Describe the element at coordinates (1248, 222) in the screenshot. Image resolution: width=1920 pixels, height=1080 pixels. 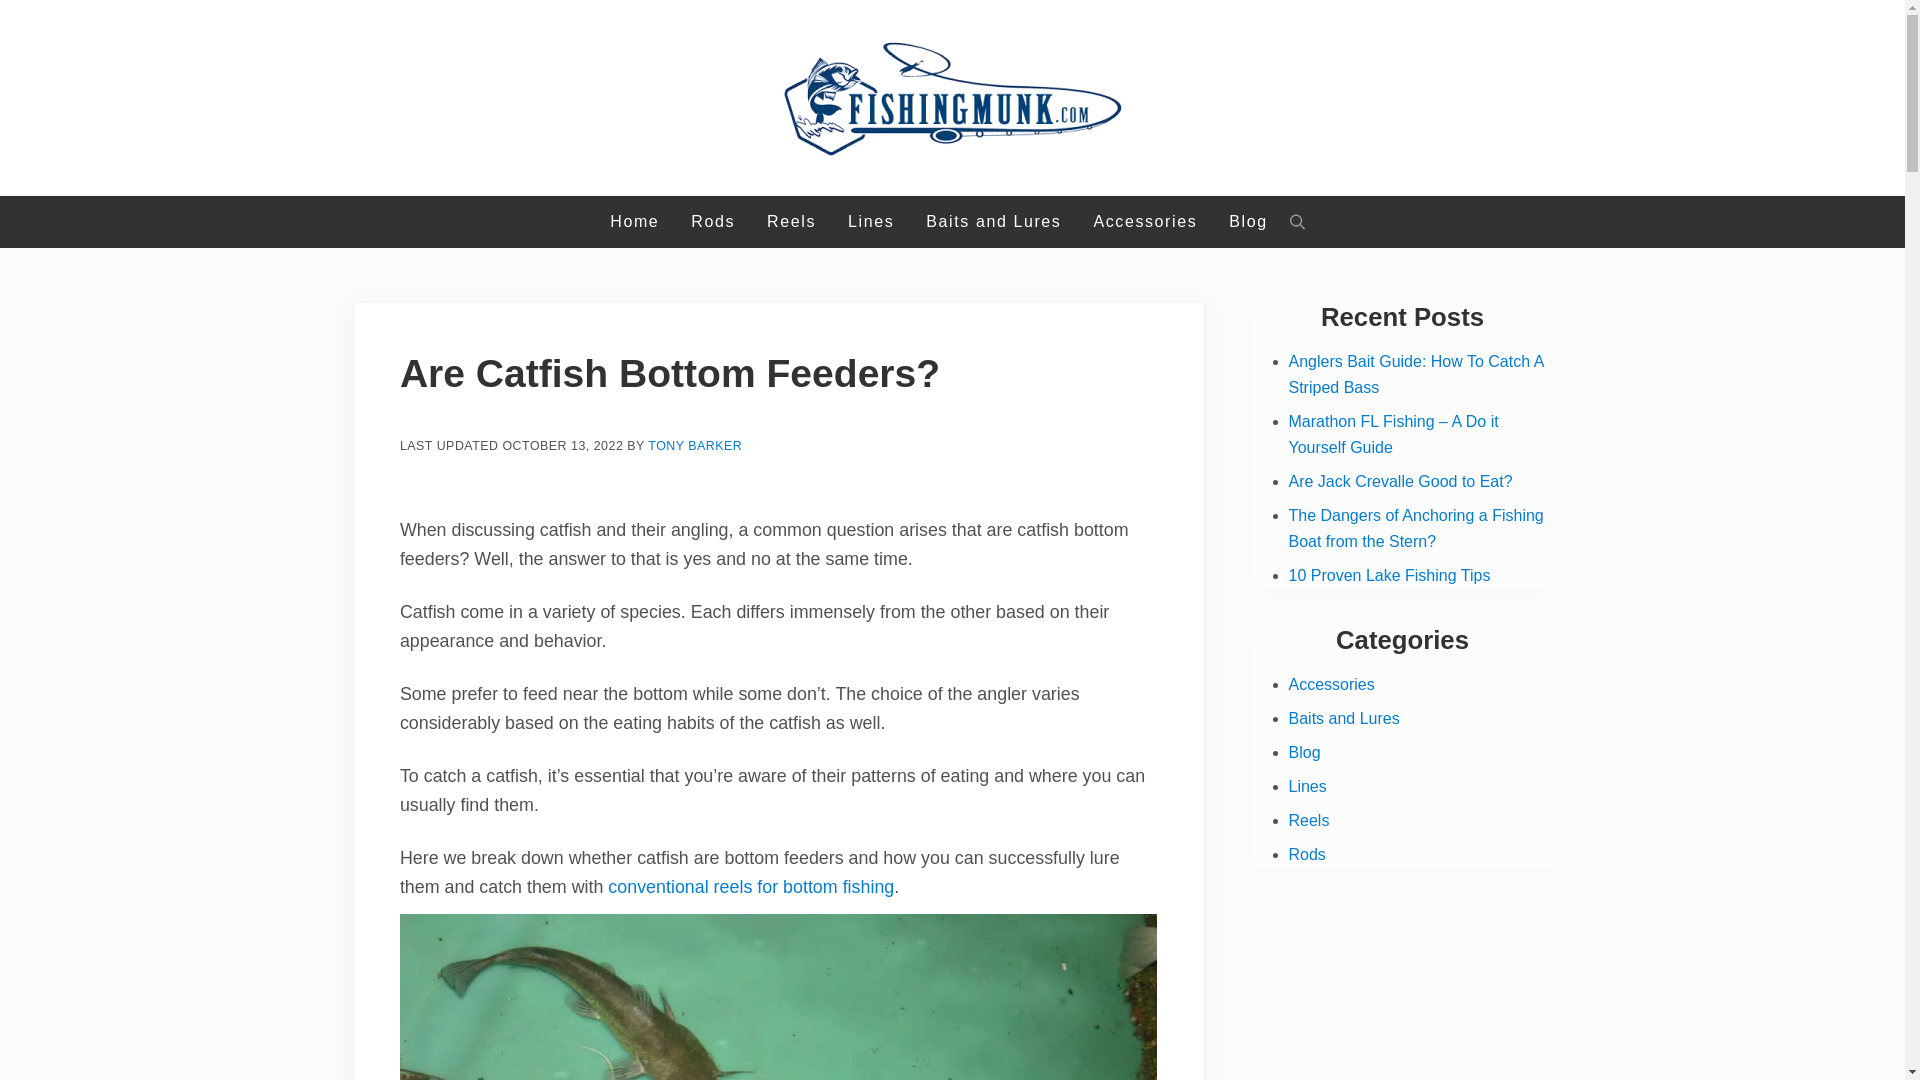
I see `Blog` at that location.